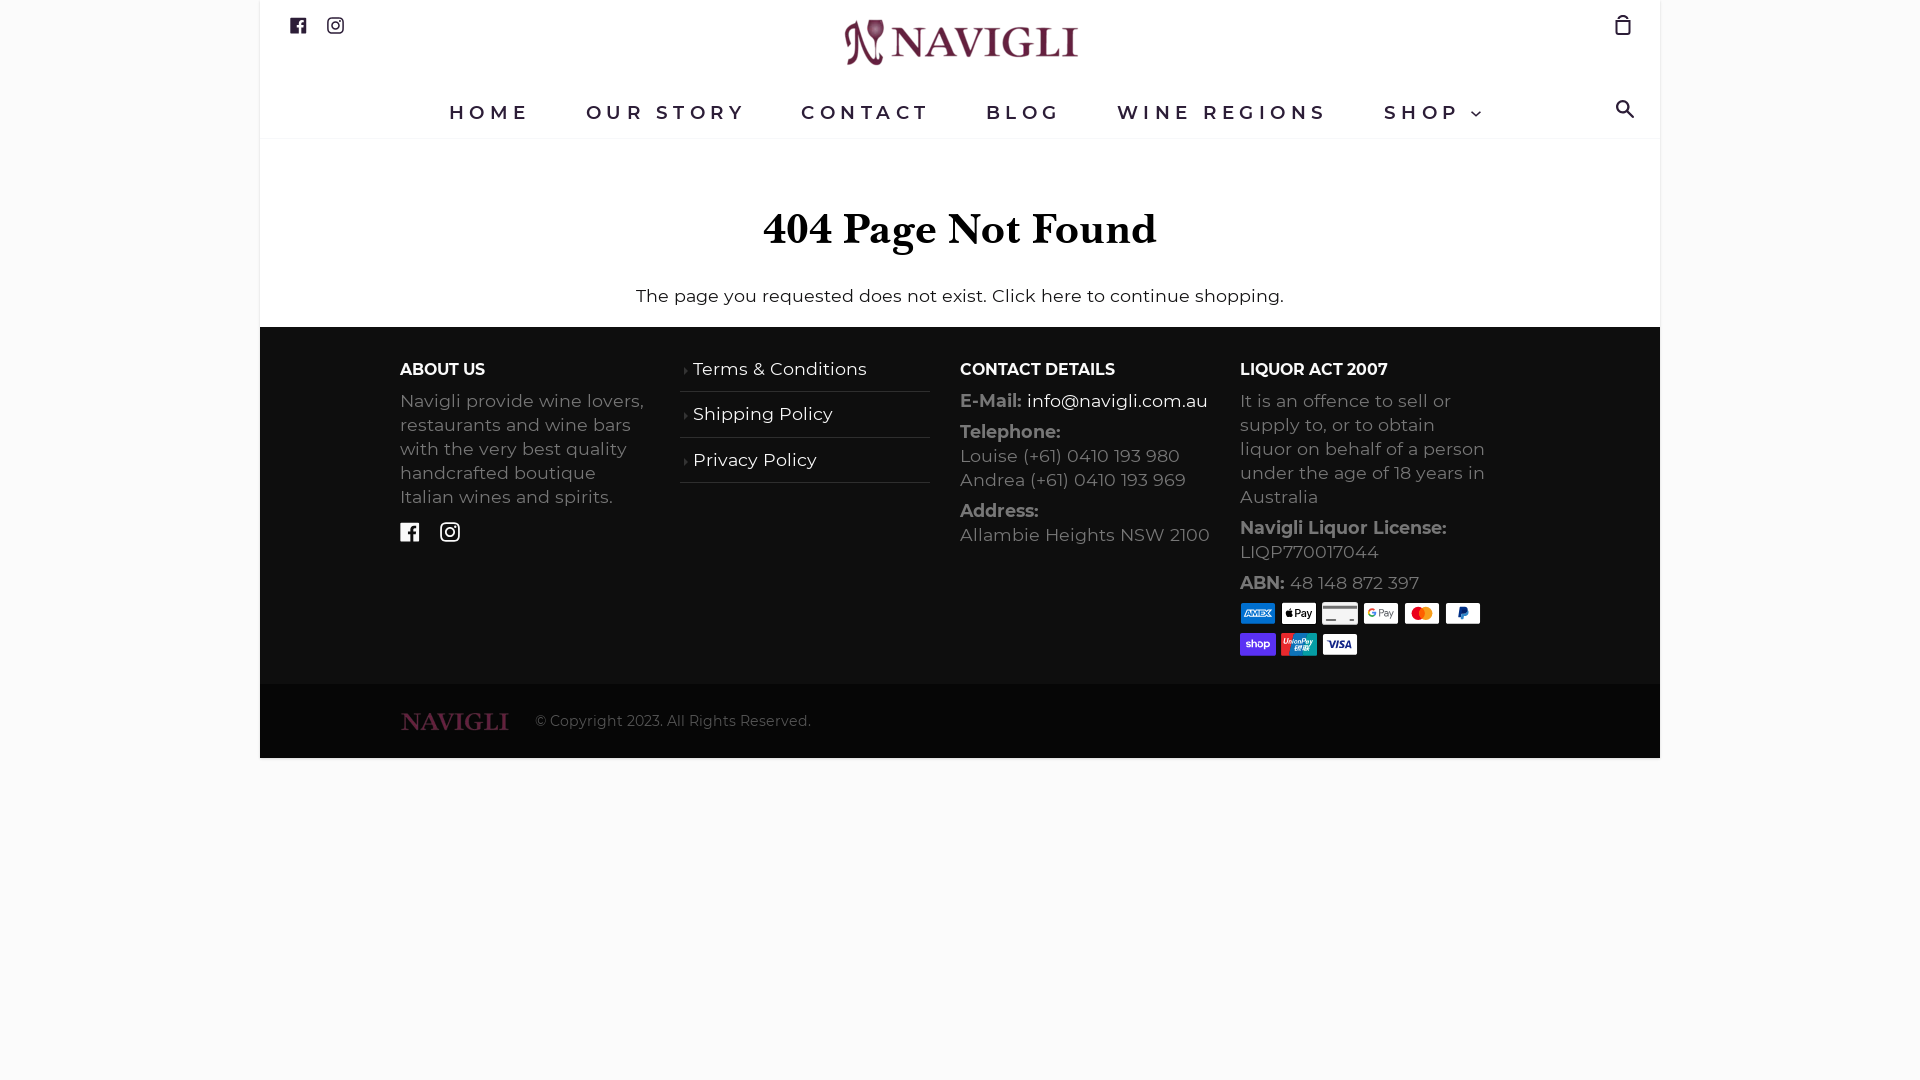  What do you see at coordinates (1630, 110) in the screenshot?
I see `Search` at bounding box center [1630, 110].